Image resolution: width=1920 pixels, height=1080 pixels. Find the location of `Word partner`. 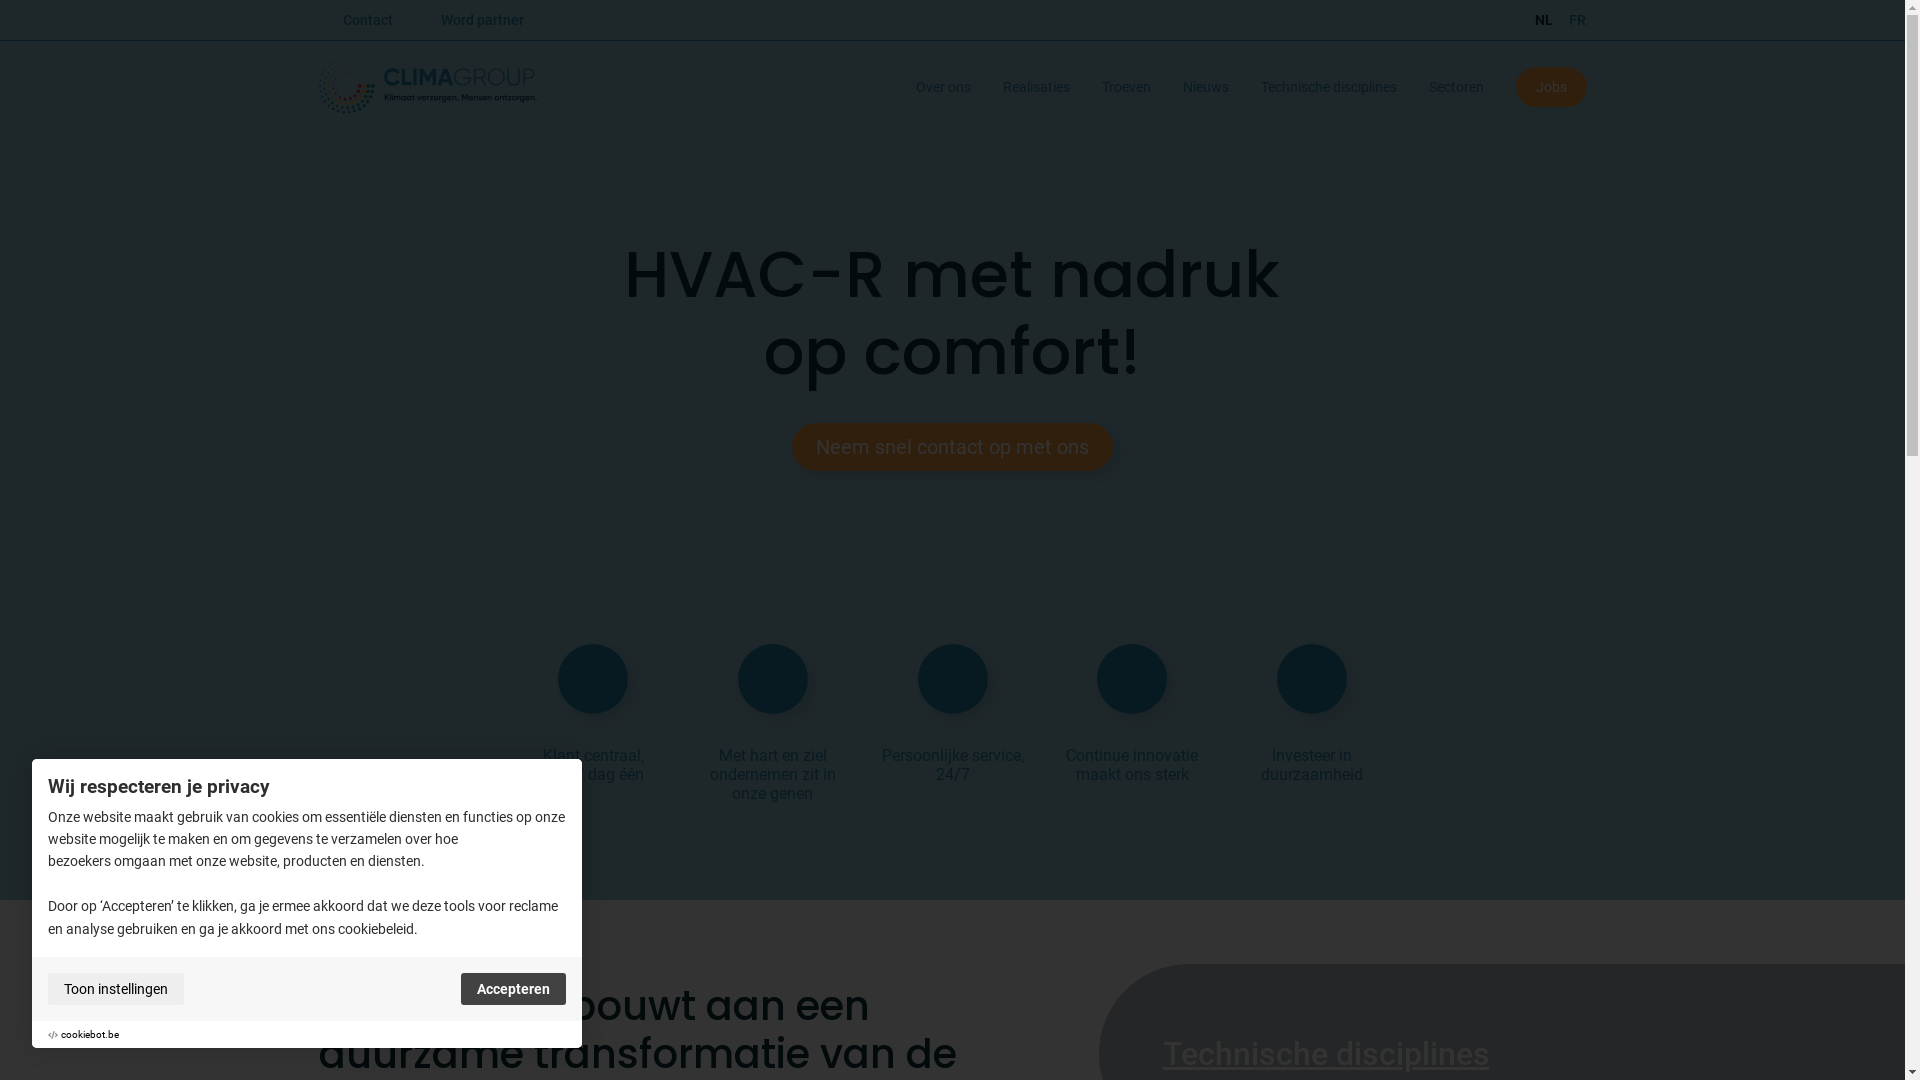

Word partner is located at coordinates (482, 20).